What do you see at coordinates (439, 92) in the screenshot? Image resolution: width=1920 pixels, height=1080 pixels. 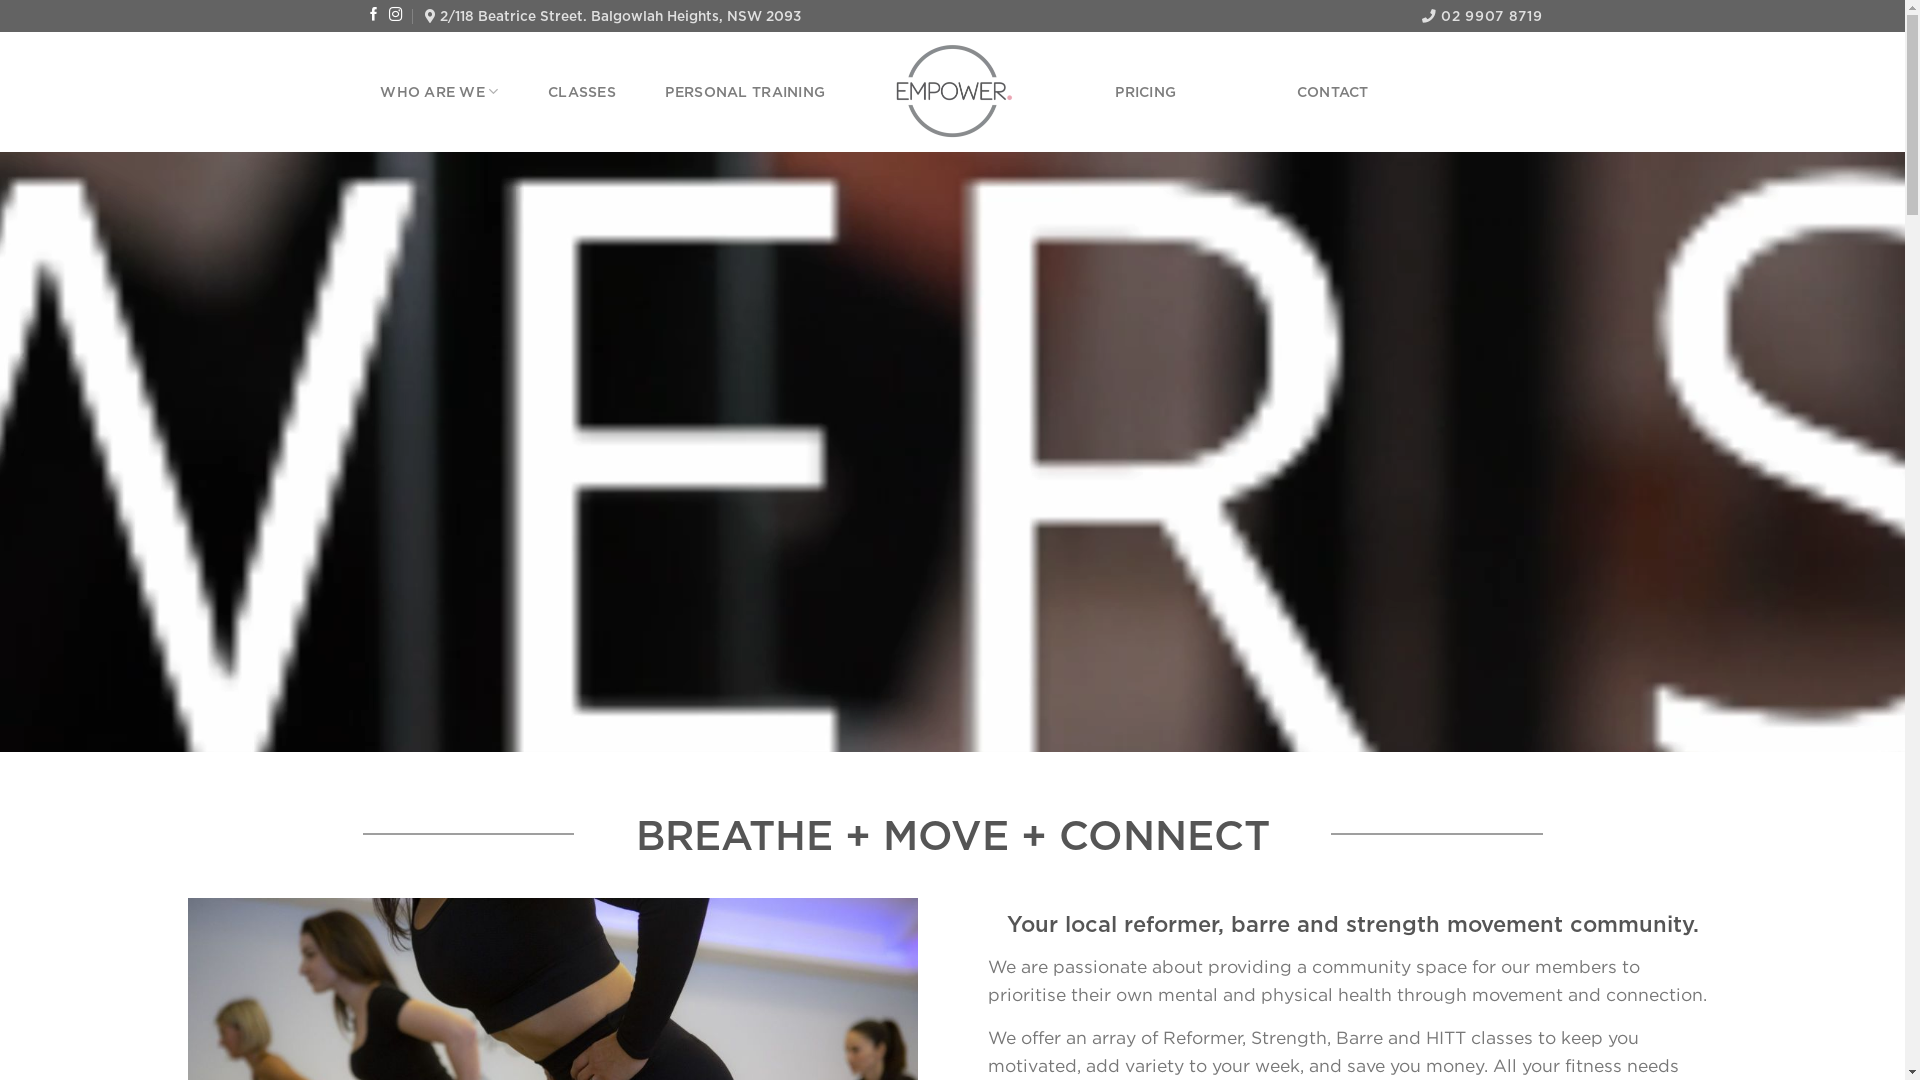 I see `WHO ARE WE` at bounding box center [439, 92].